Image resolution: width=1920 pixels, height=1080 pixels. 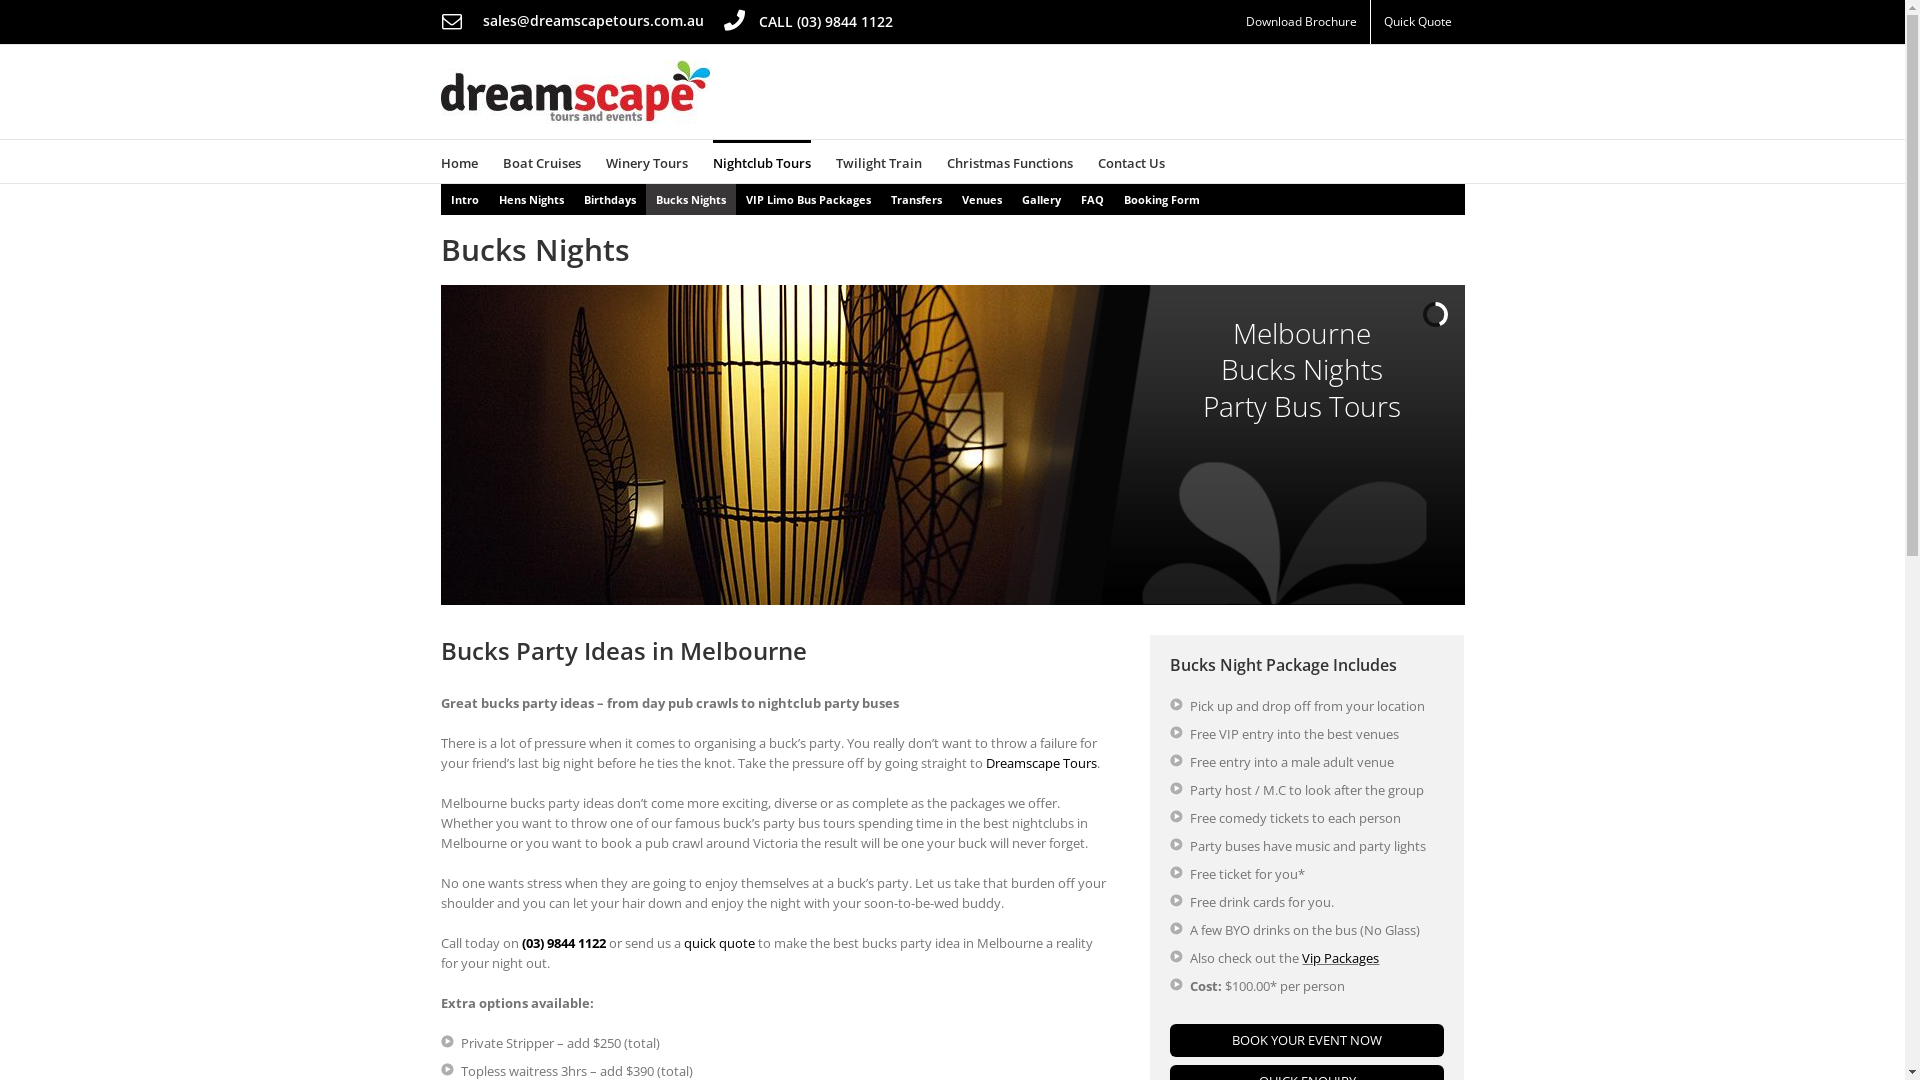 I want to click on Contact Us, so click(x=1132, y=162).